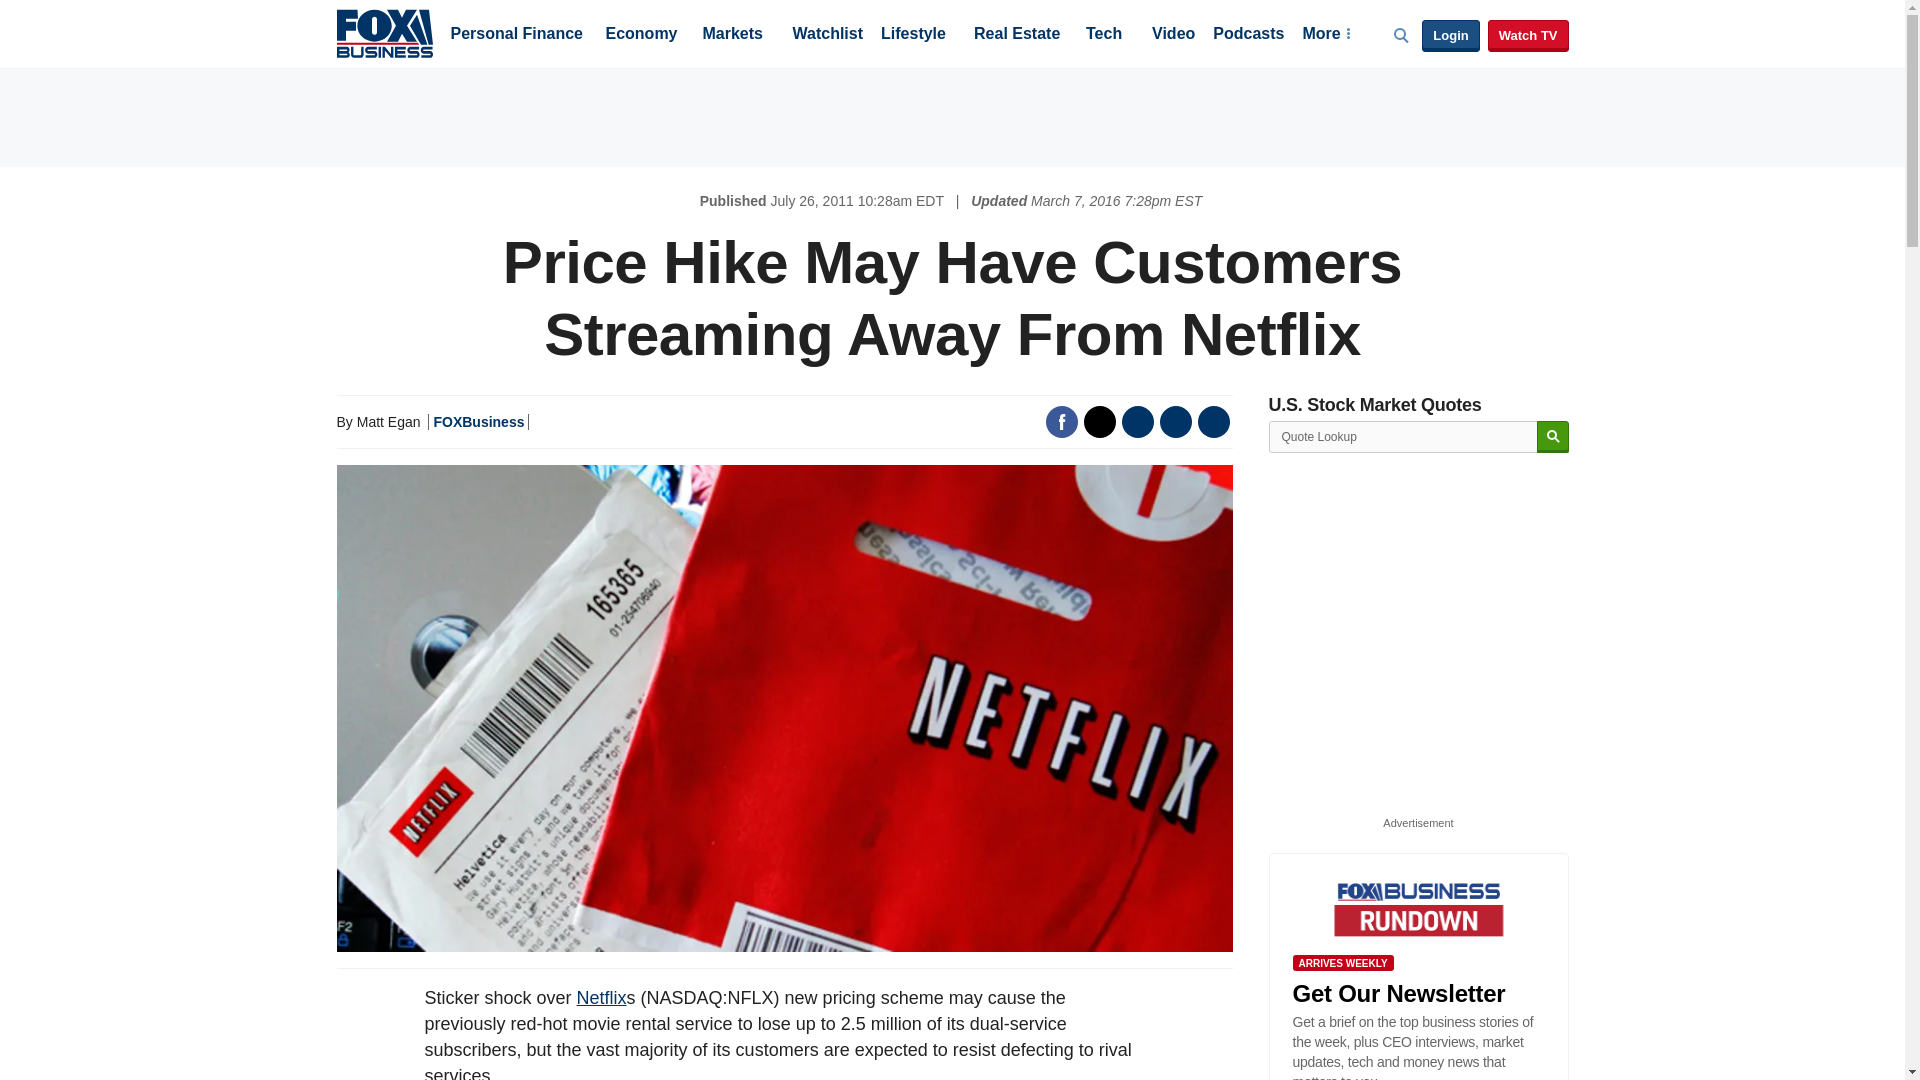  What do you see at coordinates (1325, 35) in the screenshot?
I see `More` at bounding box center [1325, 35].